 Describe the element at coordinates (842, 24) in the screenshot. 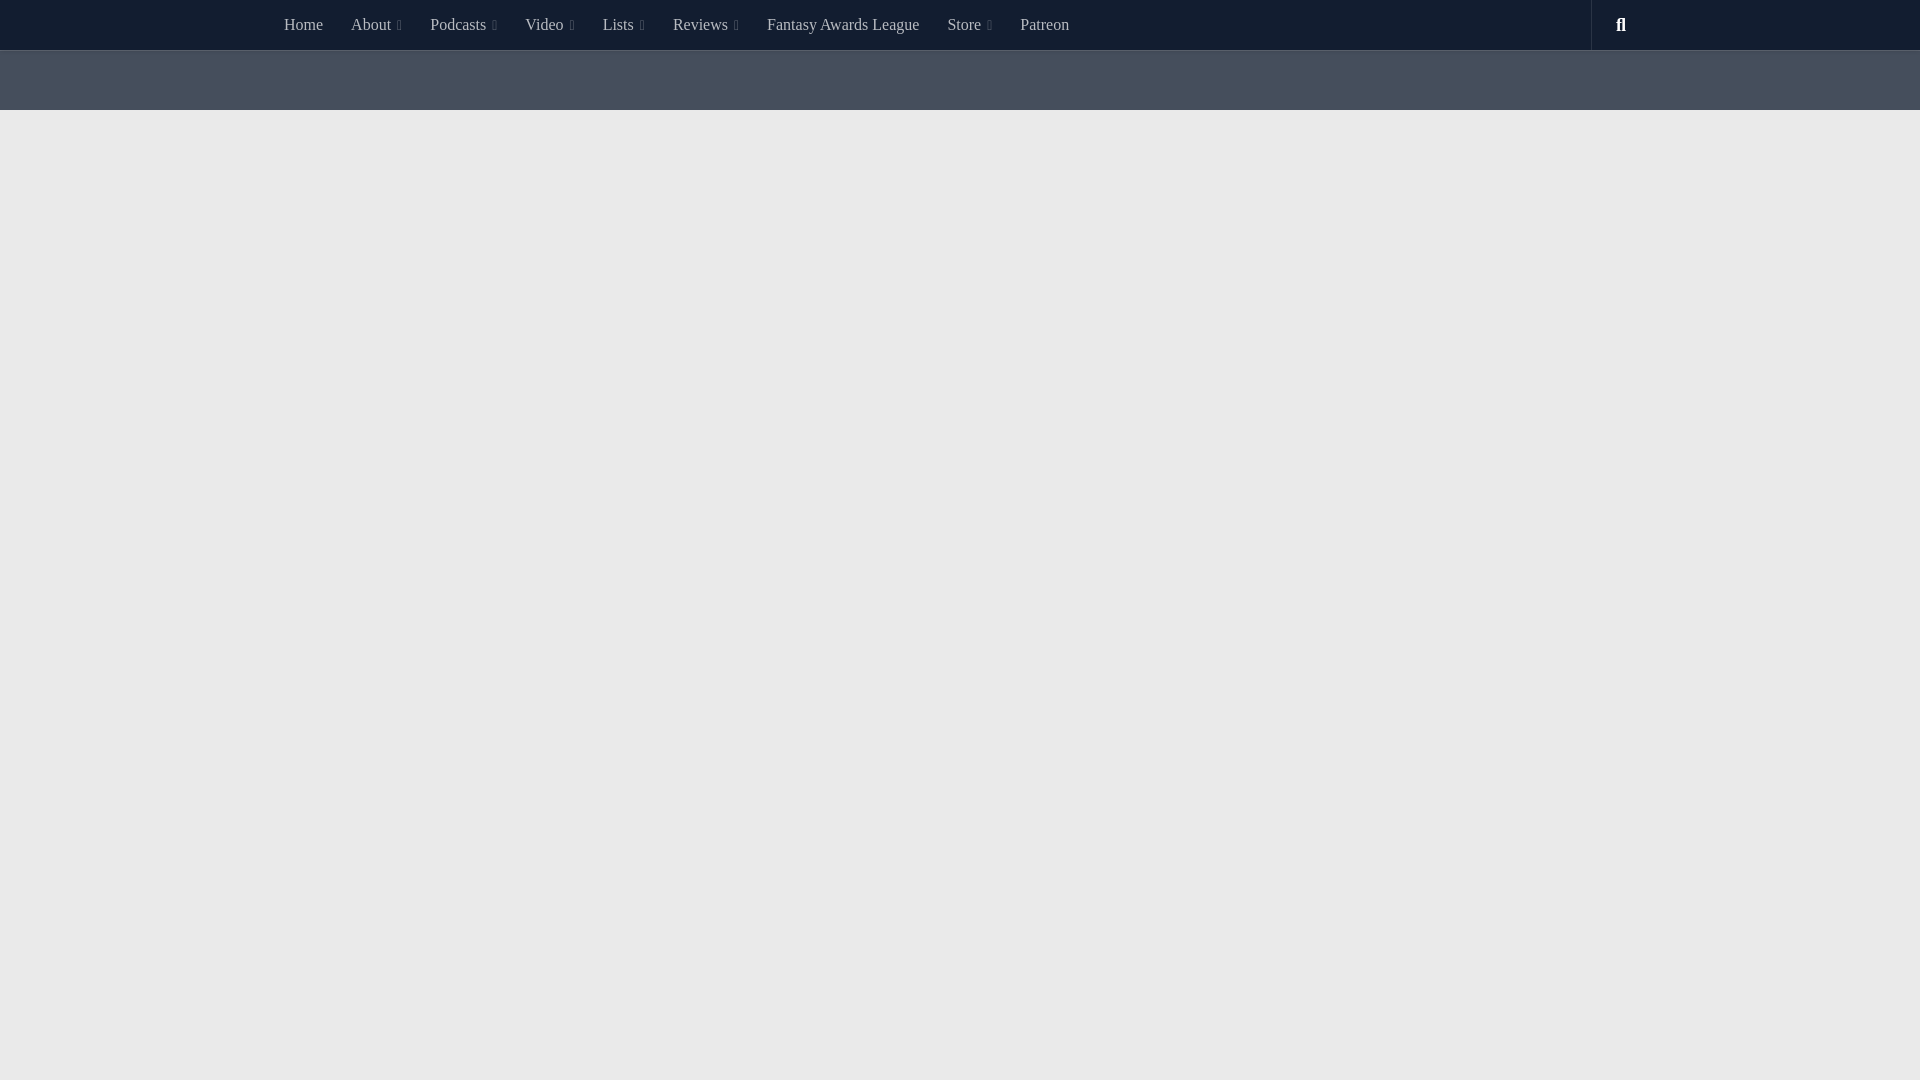

I see `Fantasy Awards League` at that location.